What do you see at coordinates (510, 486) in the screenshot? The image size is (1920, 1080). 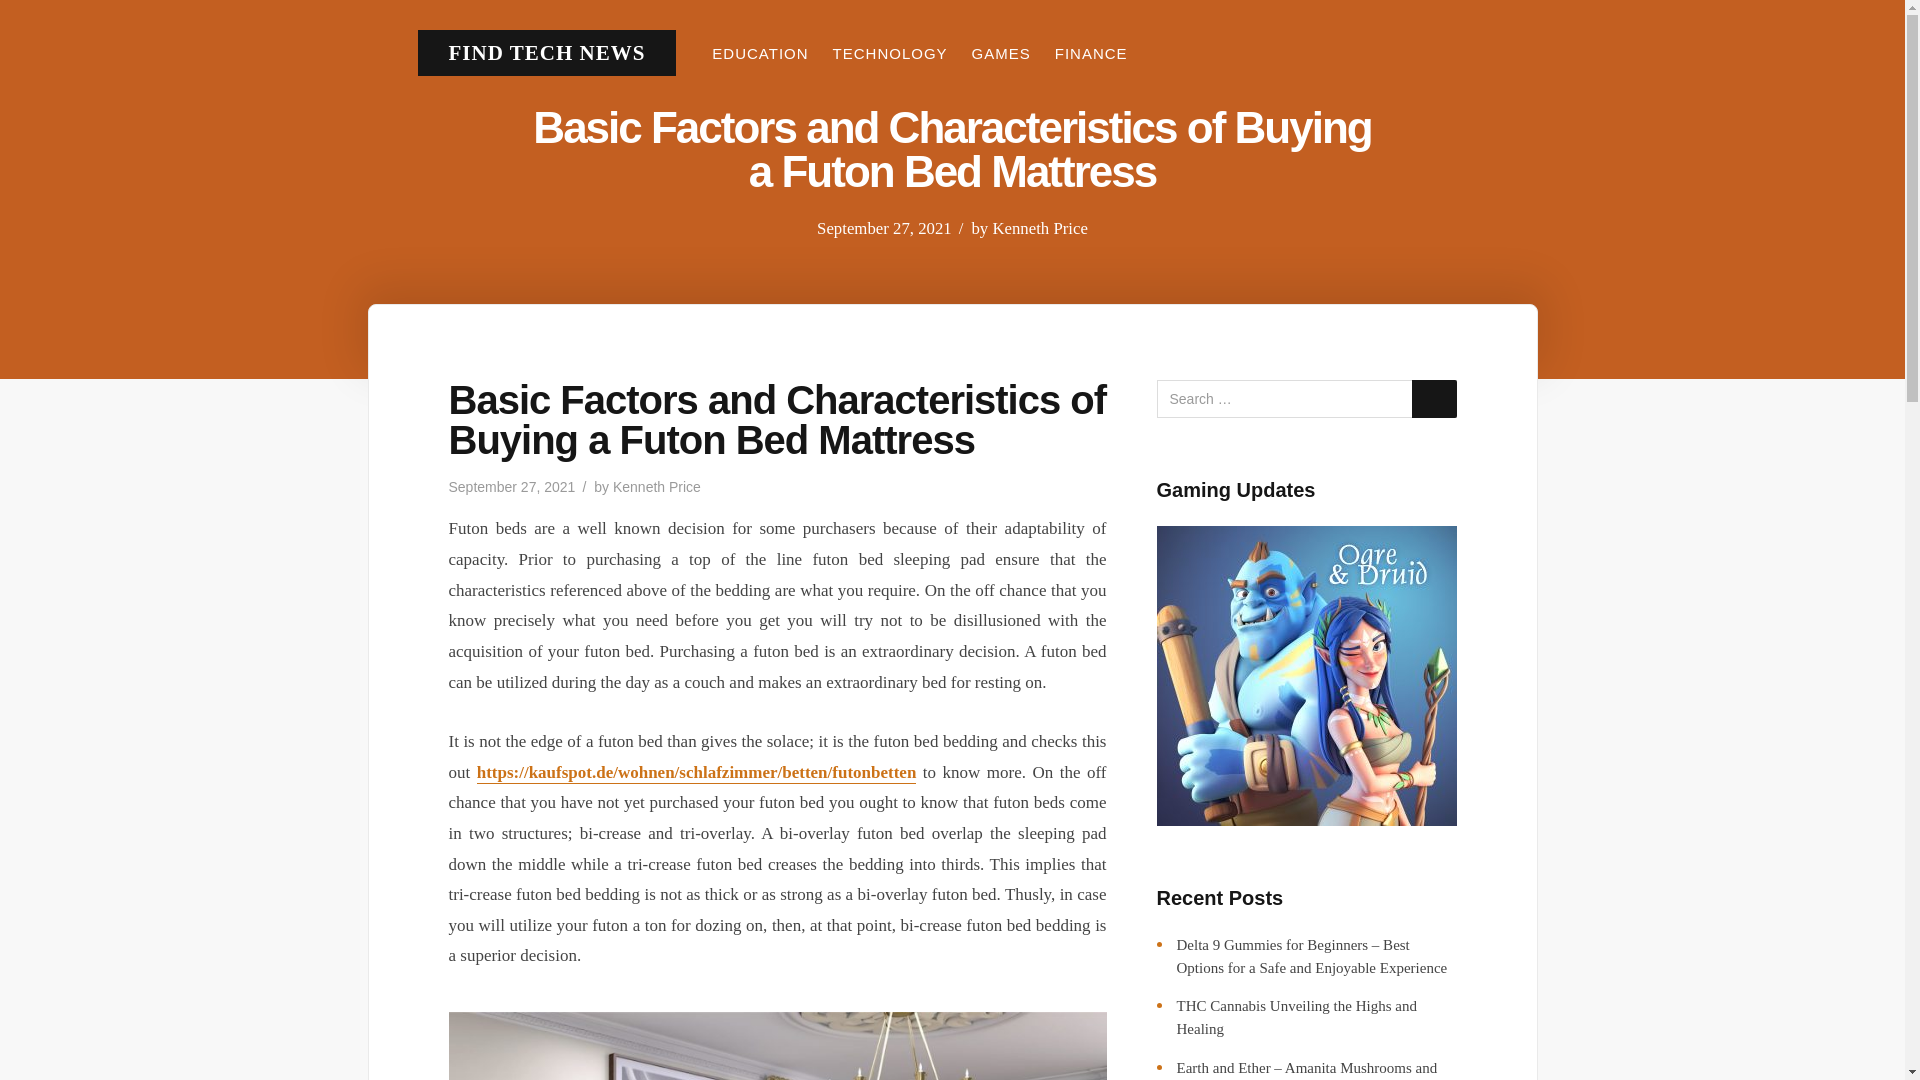 I see `September 27, 2021` at bounding box center [510, 486].